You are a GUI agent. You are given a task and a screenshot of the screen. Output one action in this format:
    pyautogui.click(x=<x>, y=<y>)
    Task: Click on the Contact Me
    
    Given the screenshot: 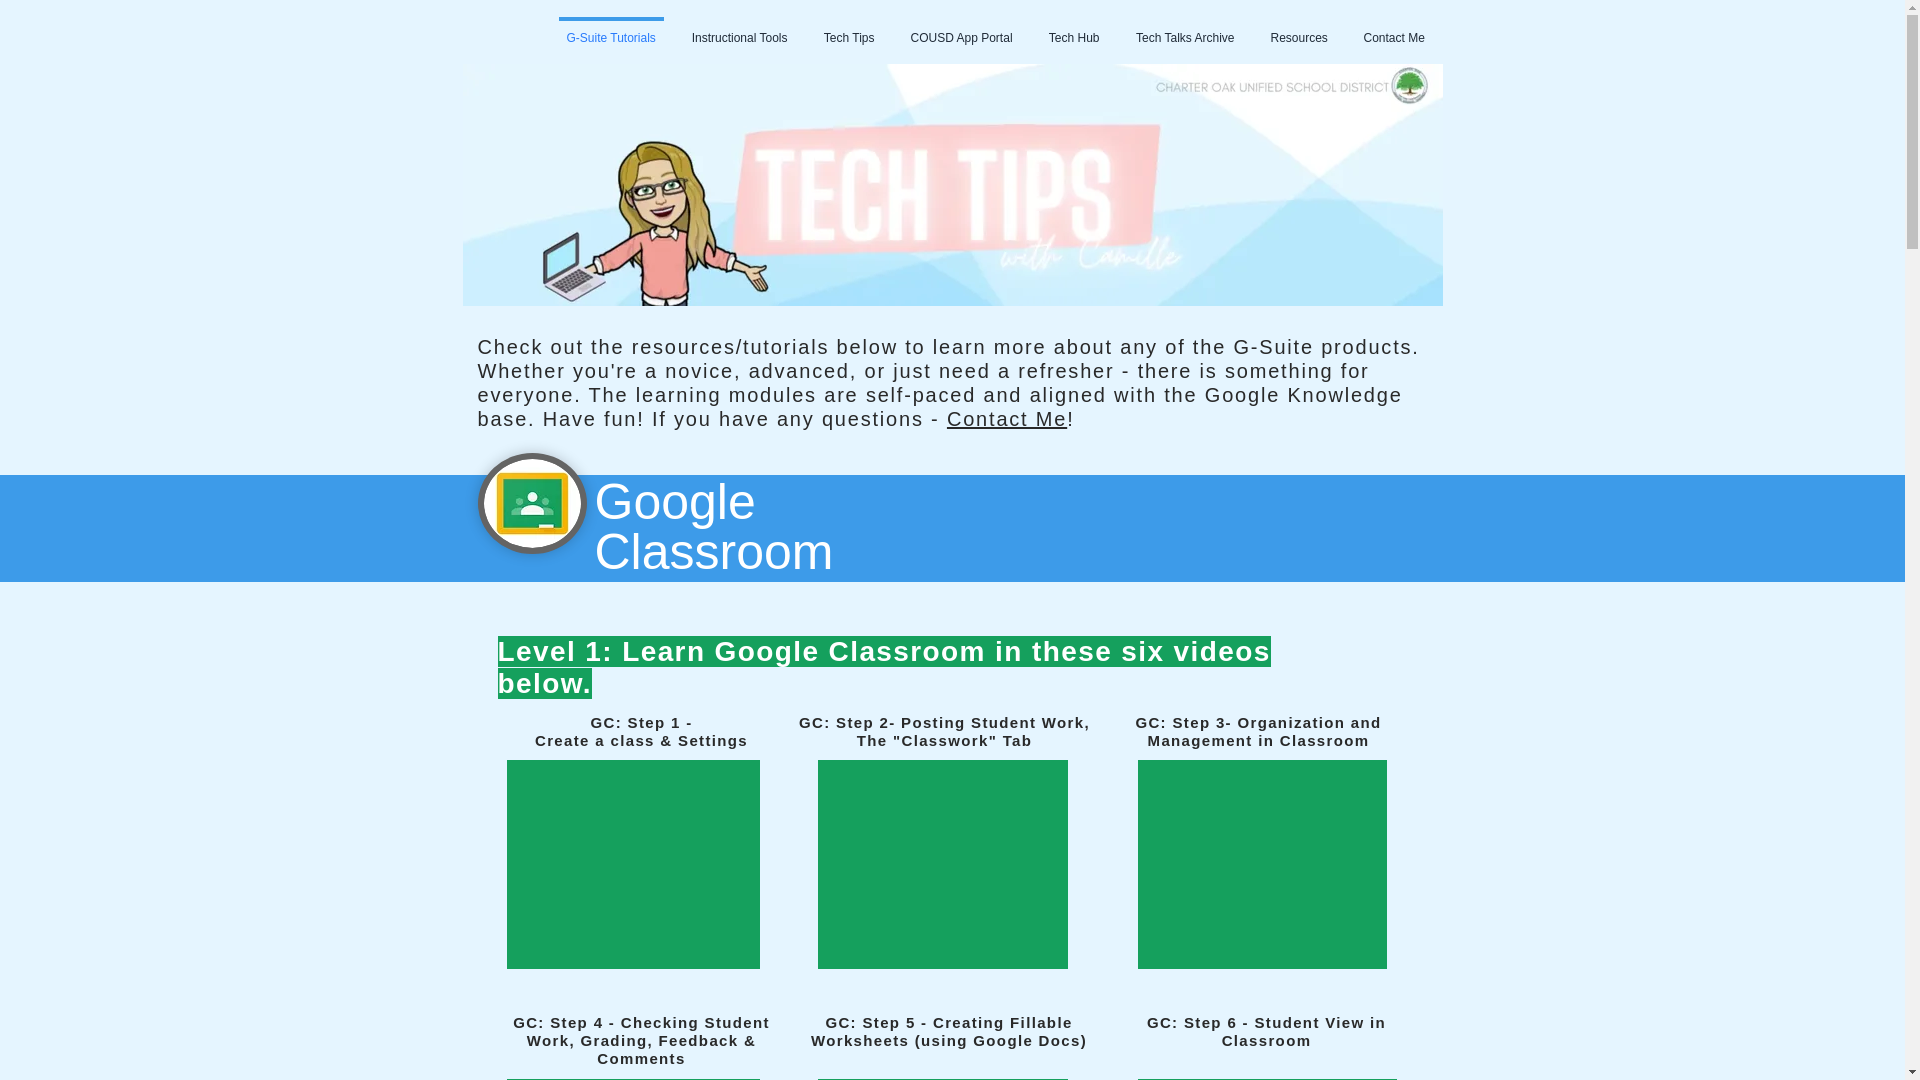 What is the action you would take?
    pyautogui.click(x=1394, y=30)
    